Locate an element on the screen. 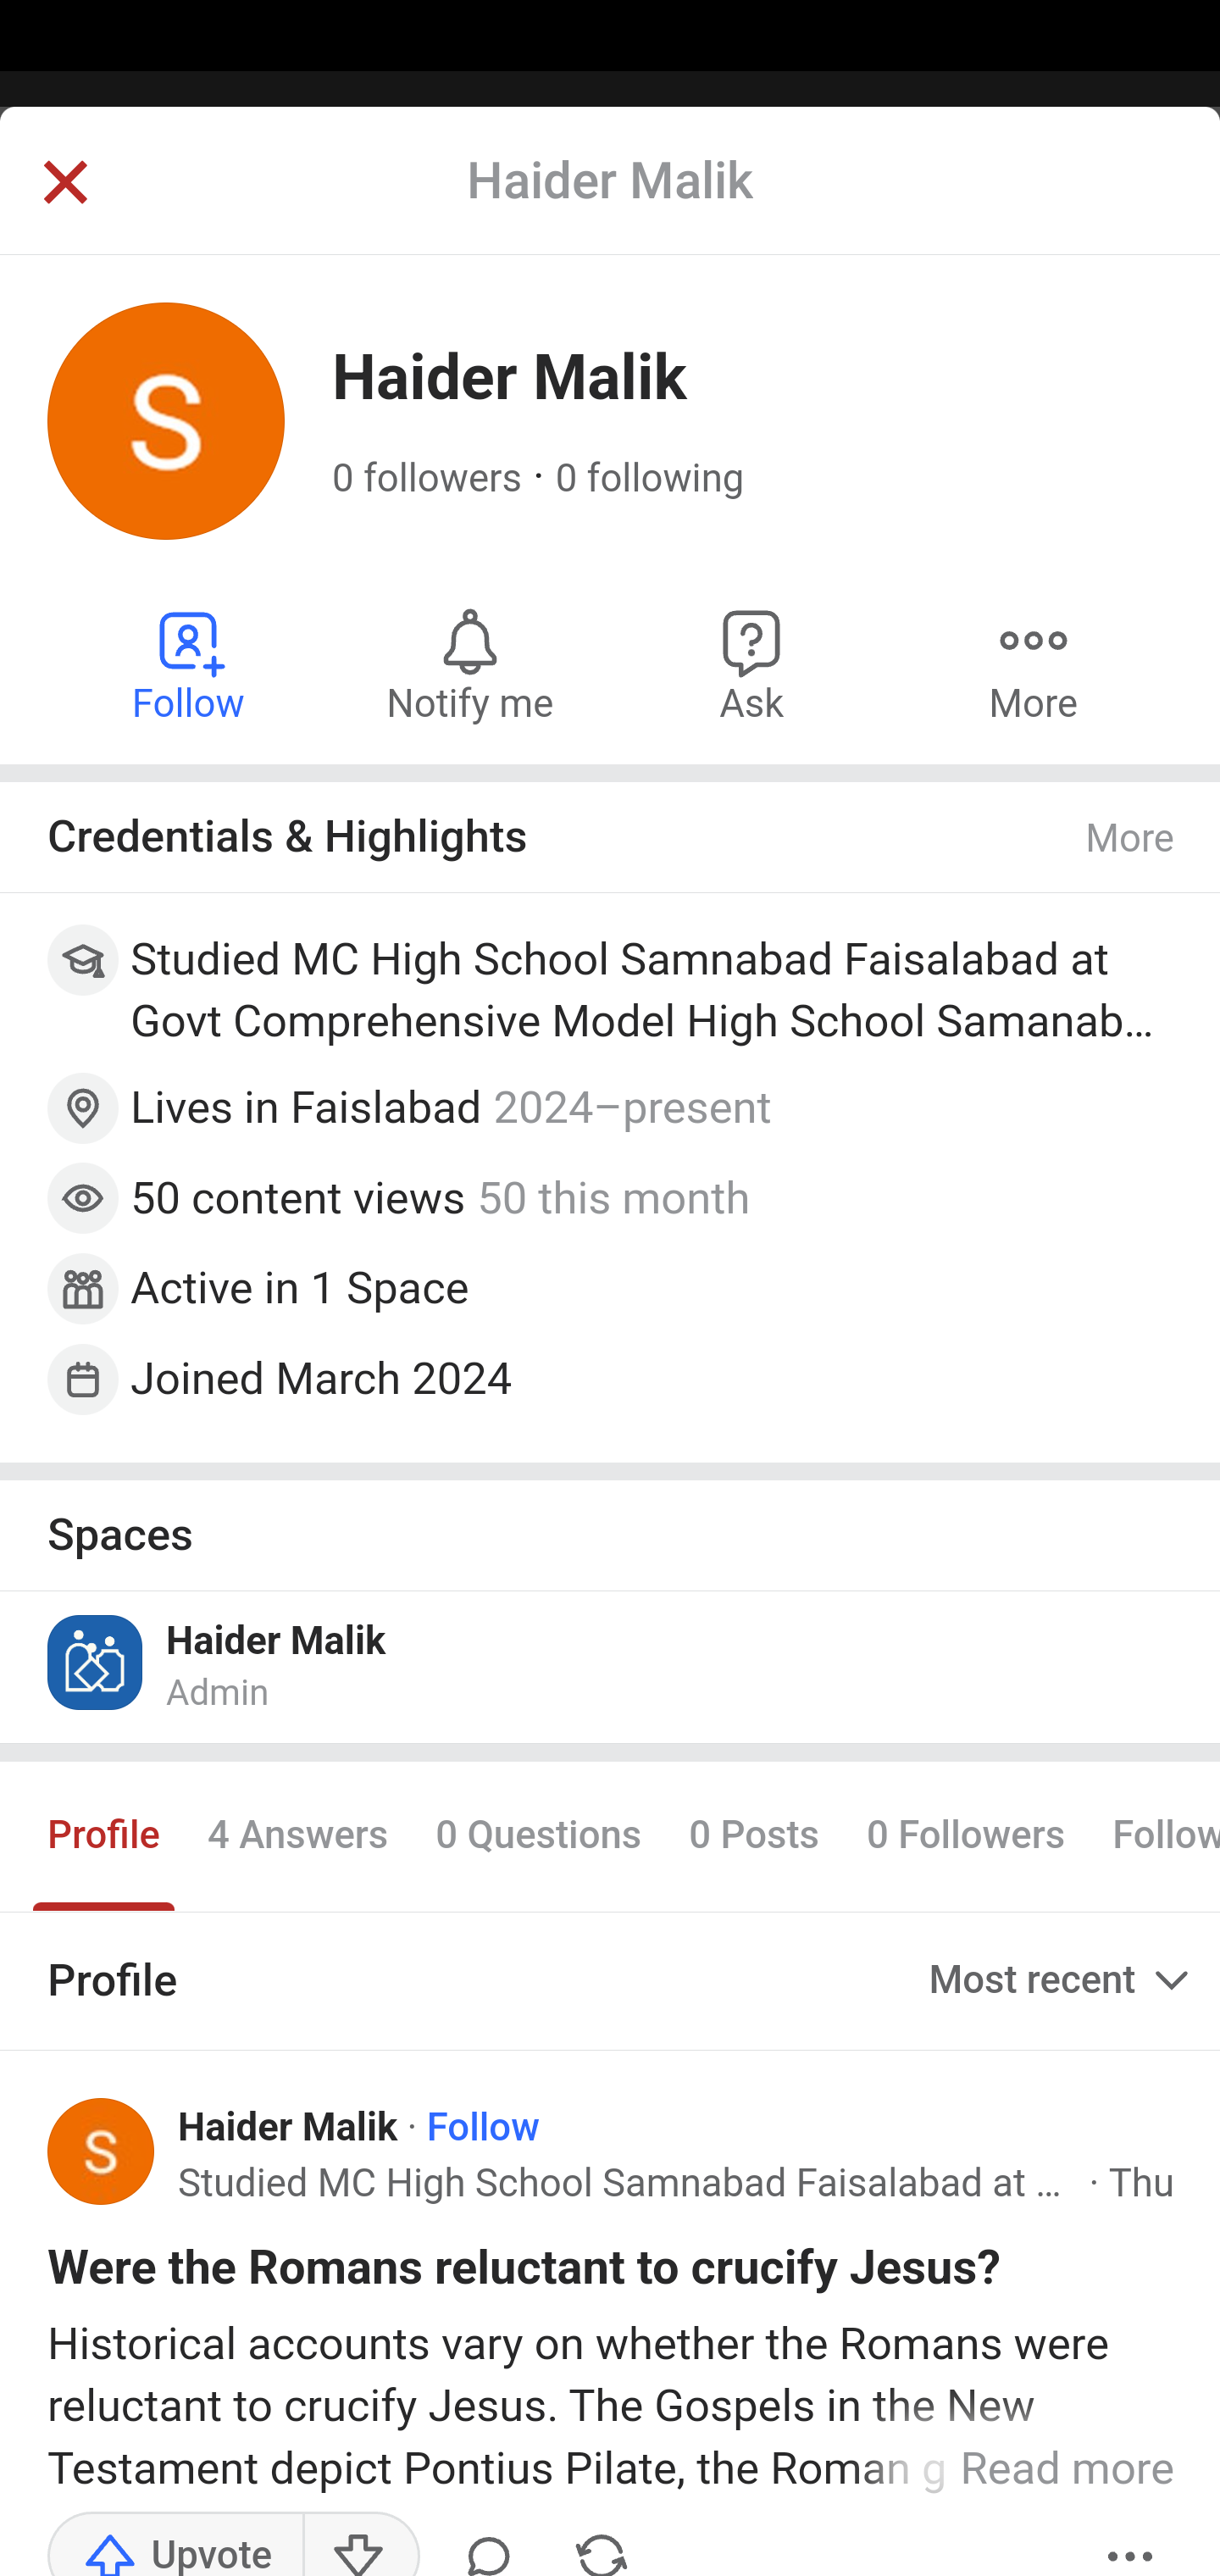  Downvote is located at coordinates (359, 2542).